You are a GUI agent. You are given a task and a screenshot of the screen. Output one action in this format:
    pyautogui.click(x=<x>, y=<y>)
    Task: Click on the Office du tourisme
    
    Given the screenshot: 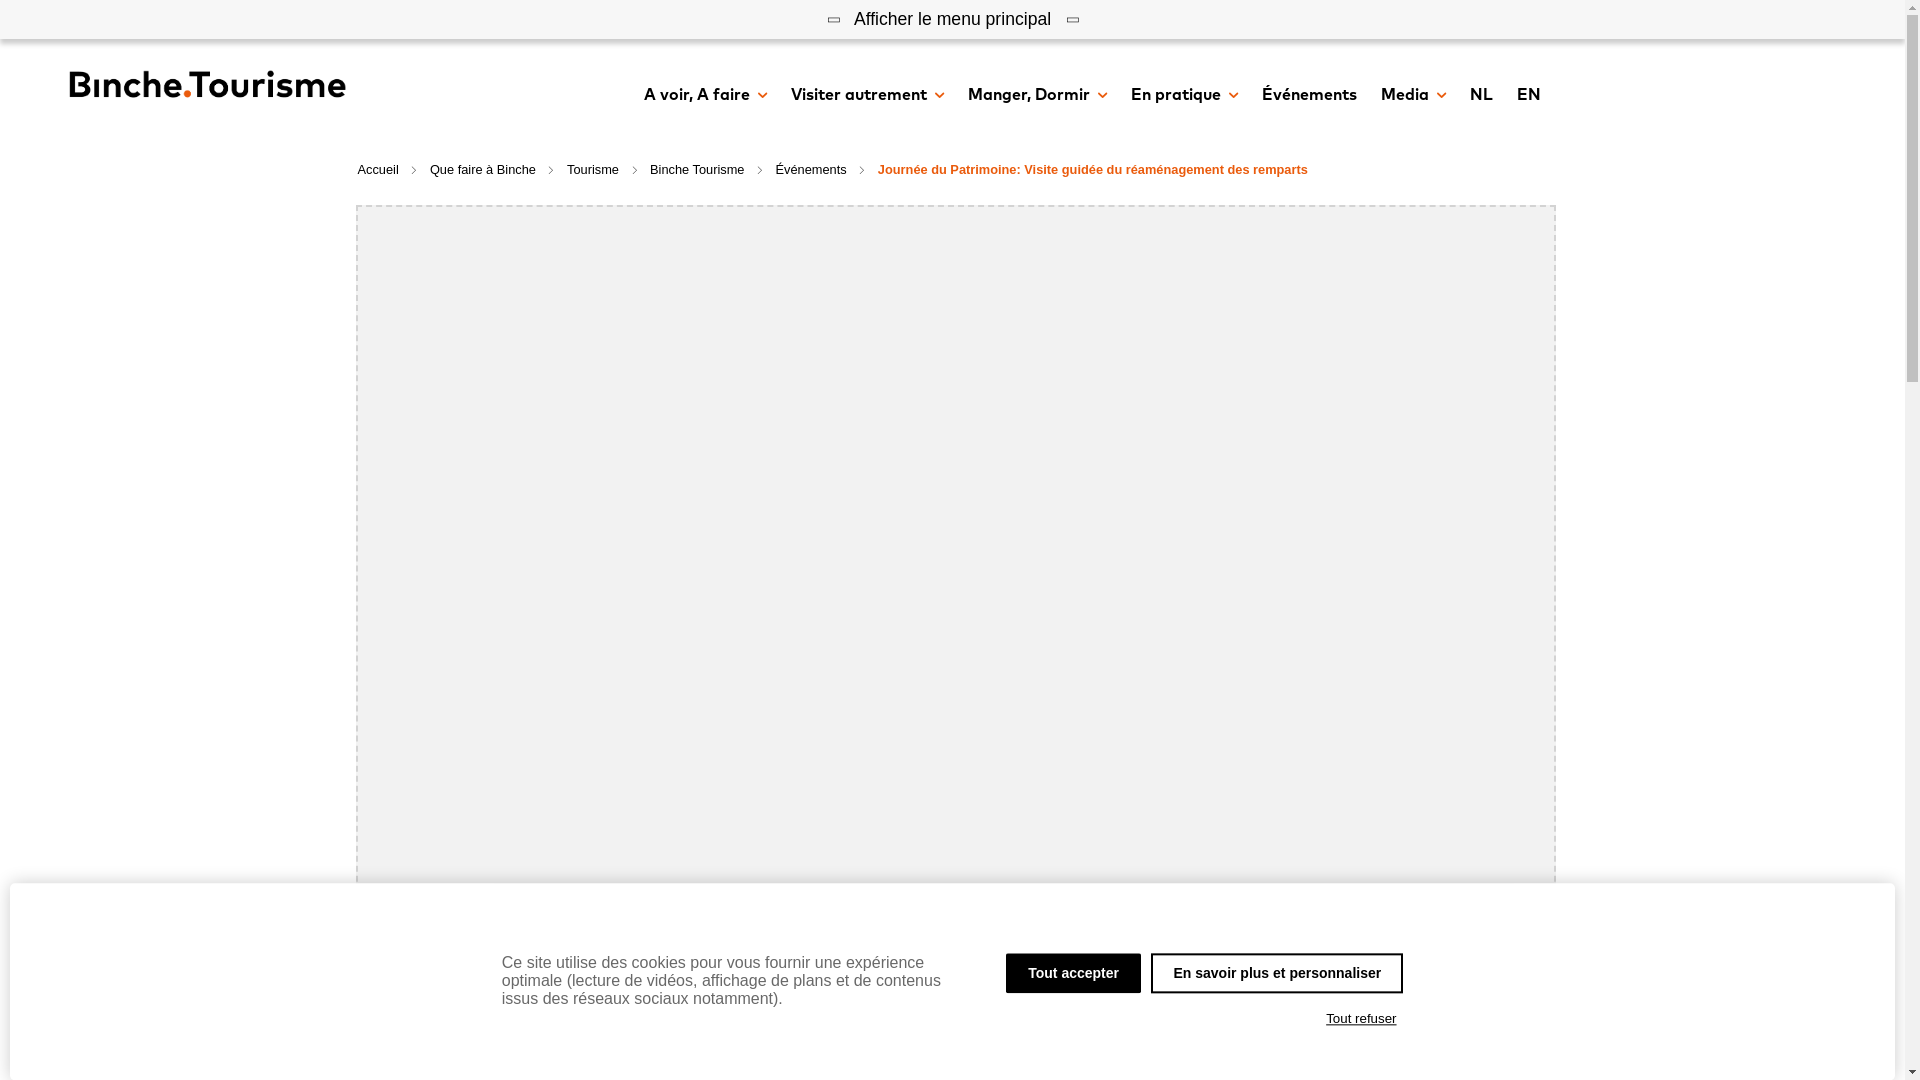 What is the action you would take?
    pyautogui.click(x=535, y=467)
    